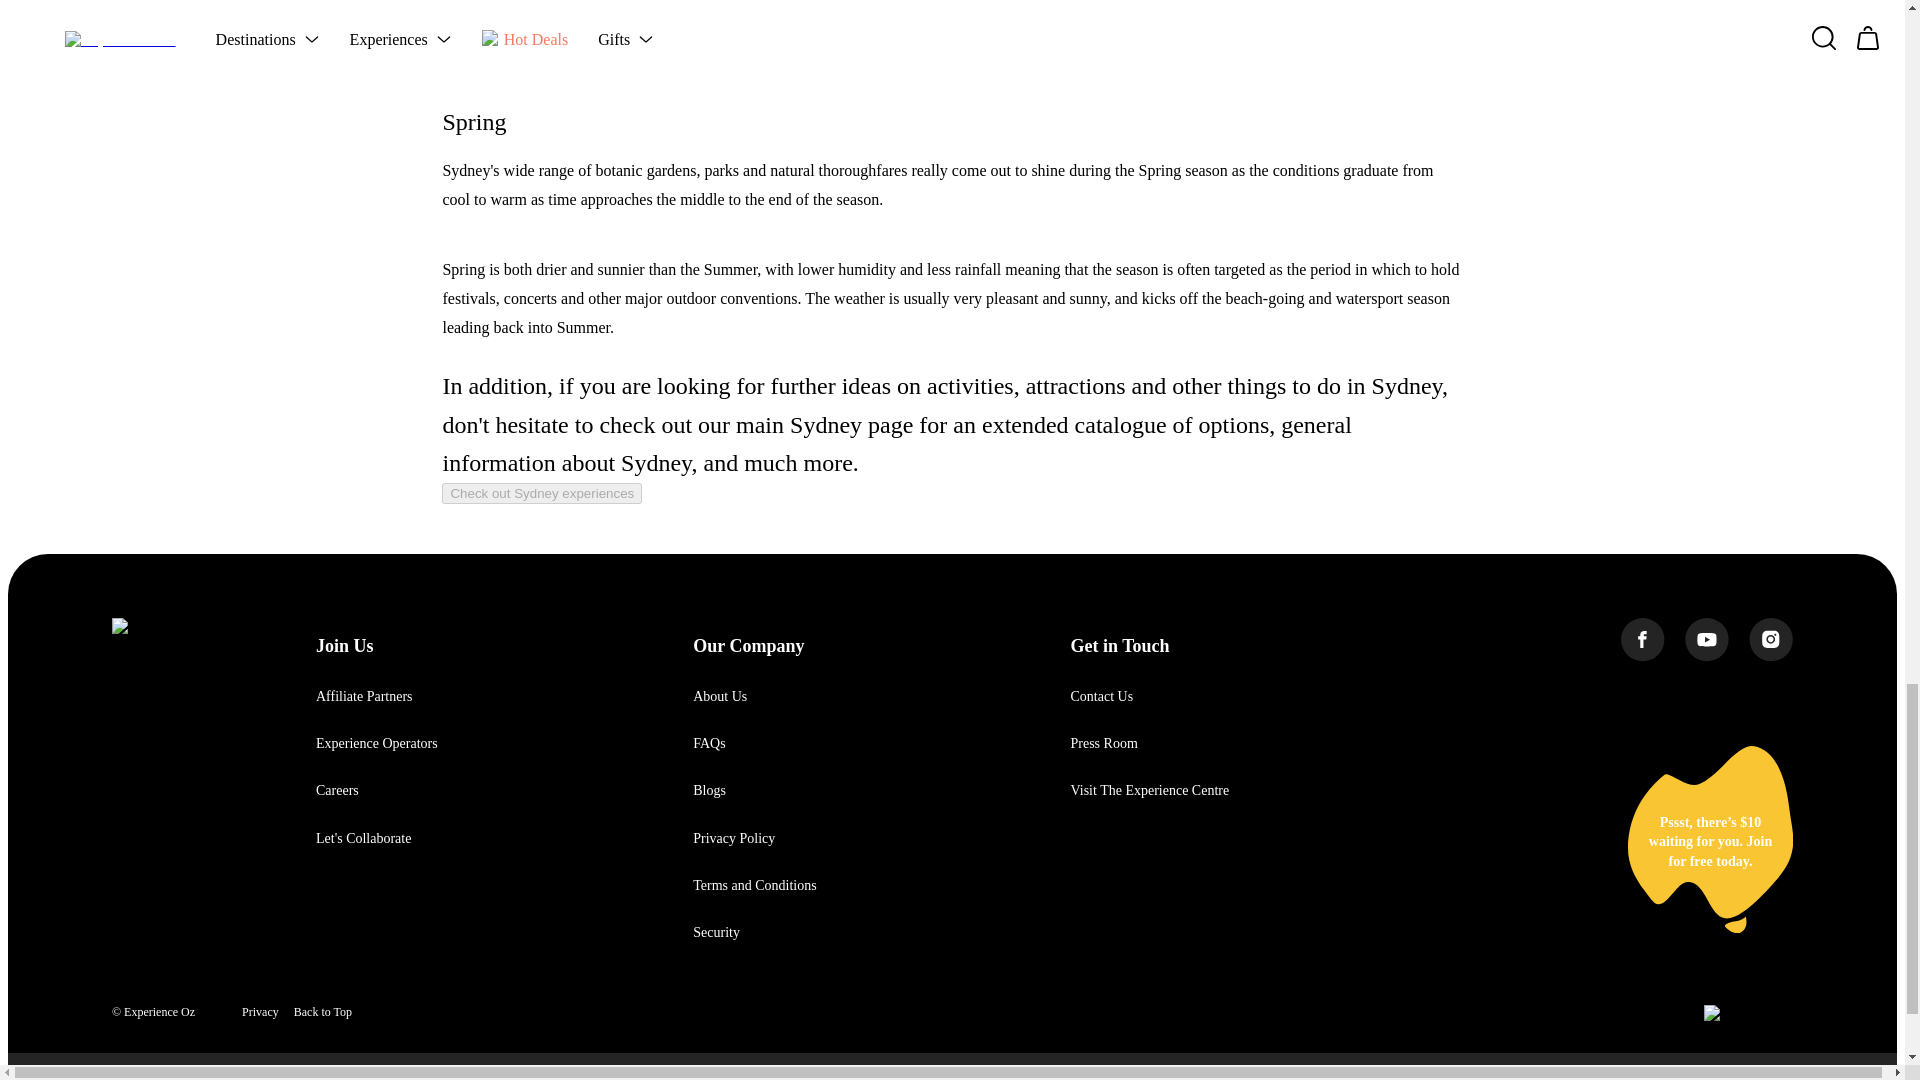  What do you see at coordinates (376, 742) in the screenshot?
I see `Experience Operators` at bounding box center [376, 742].